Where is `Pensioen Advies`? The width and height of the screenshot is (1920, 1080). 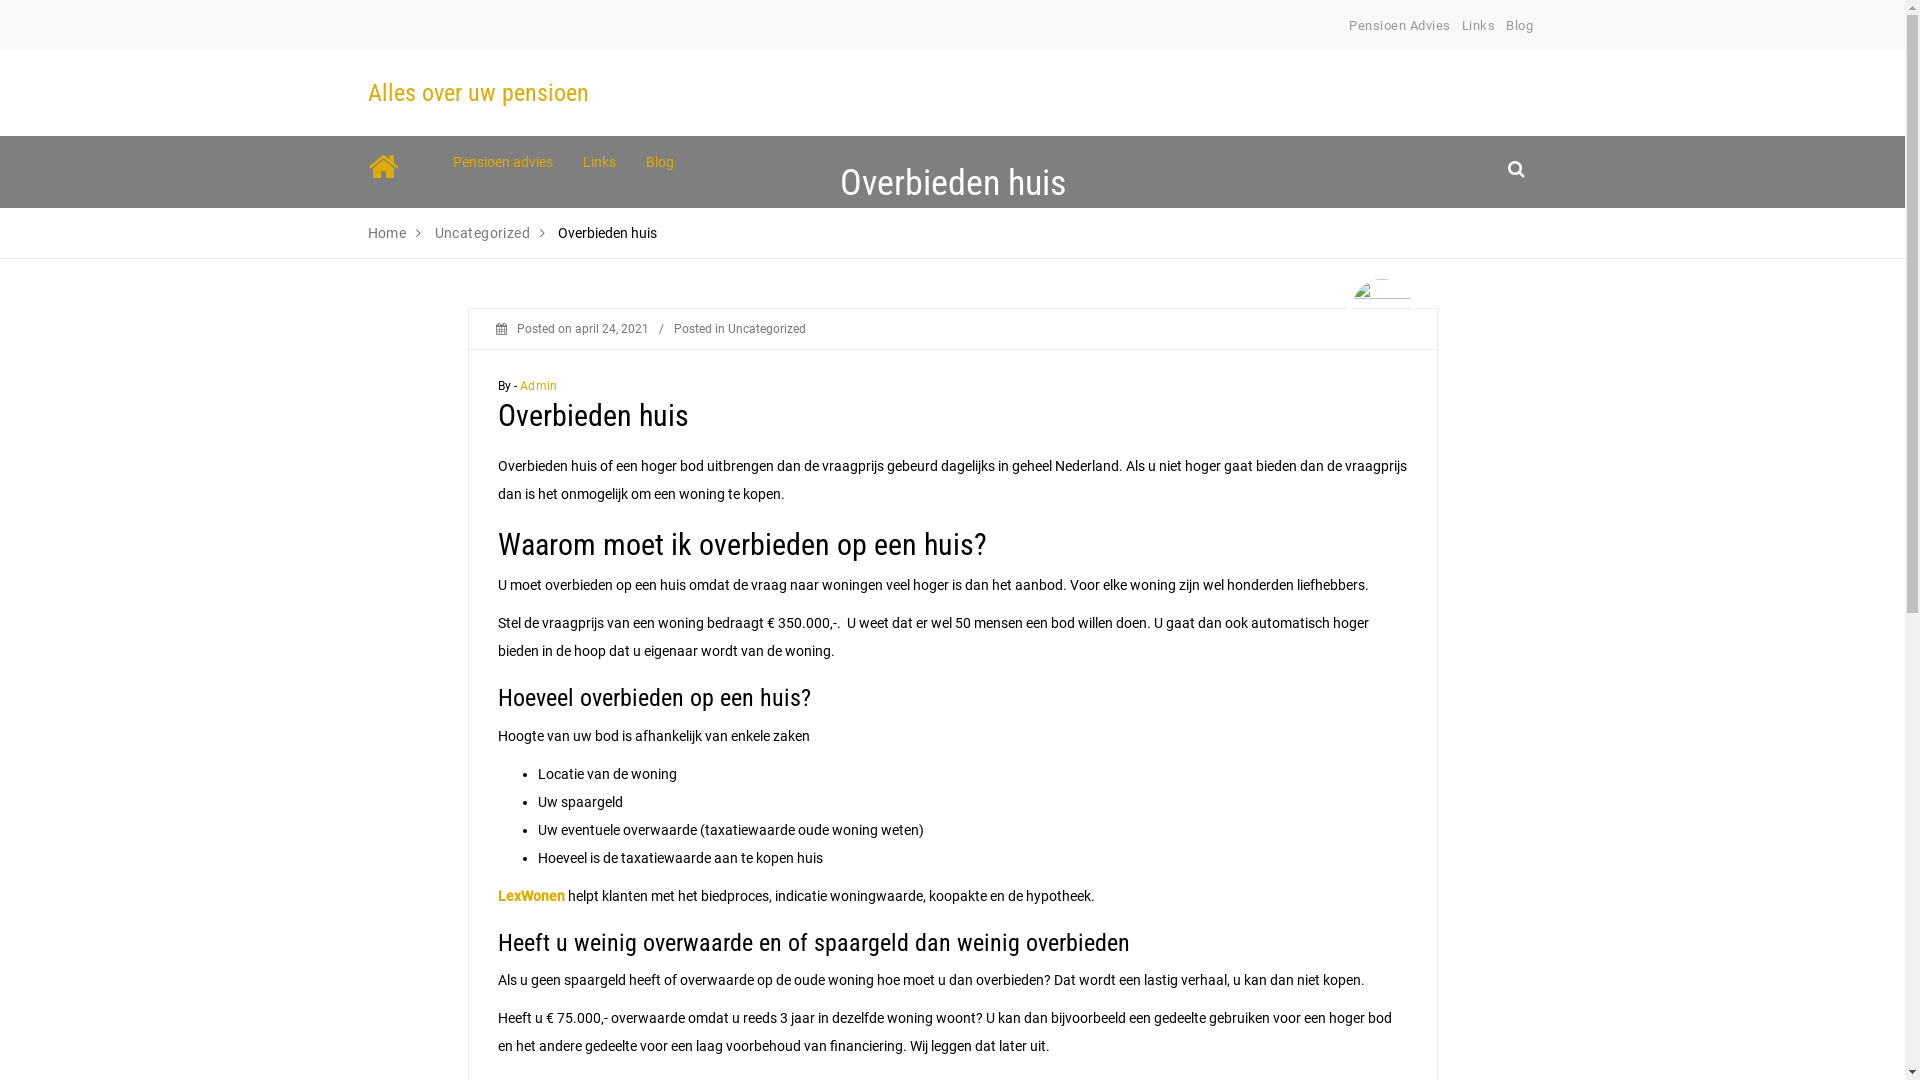 Pensioen Advies is located at coordinates (1400, 26).